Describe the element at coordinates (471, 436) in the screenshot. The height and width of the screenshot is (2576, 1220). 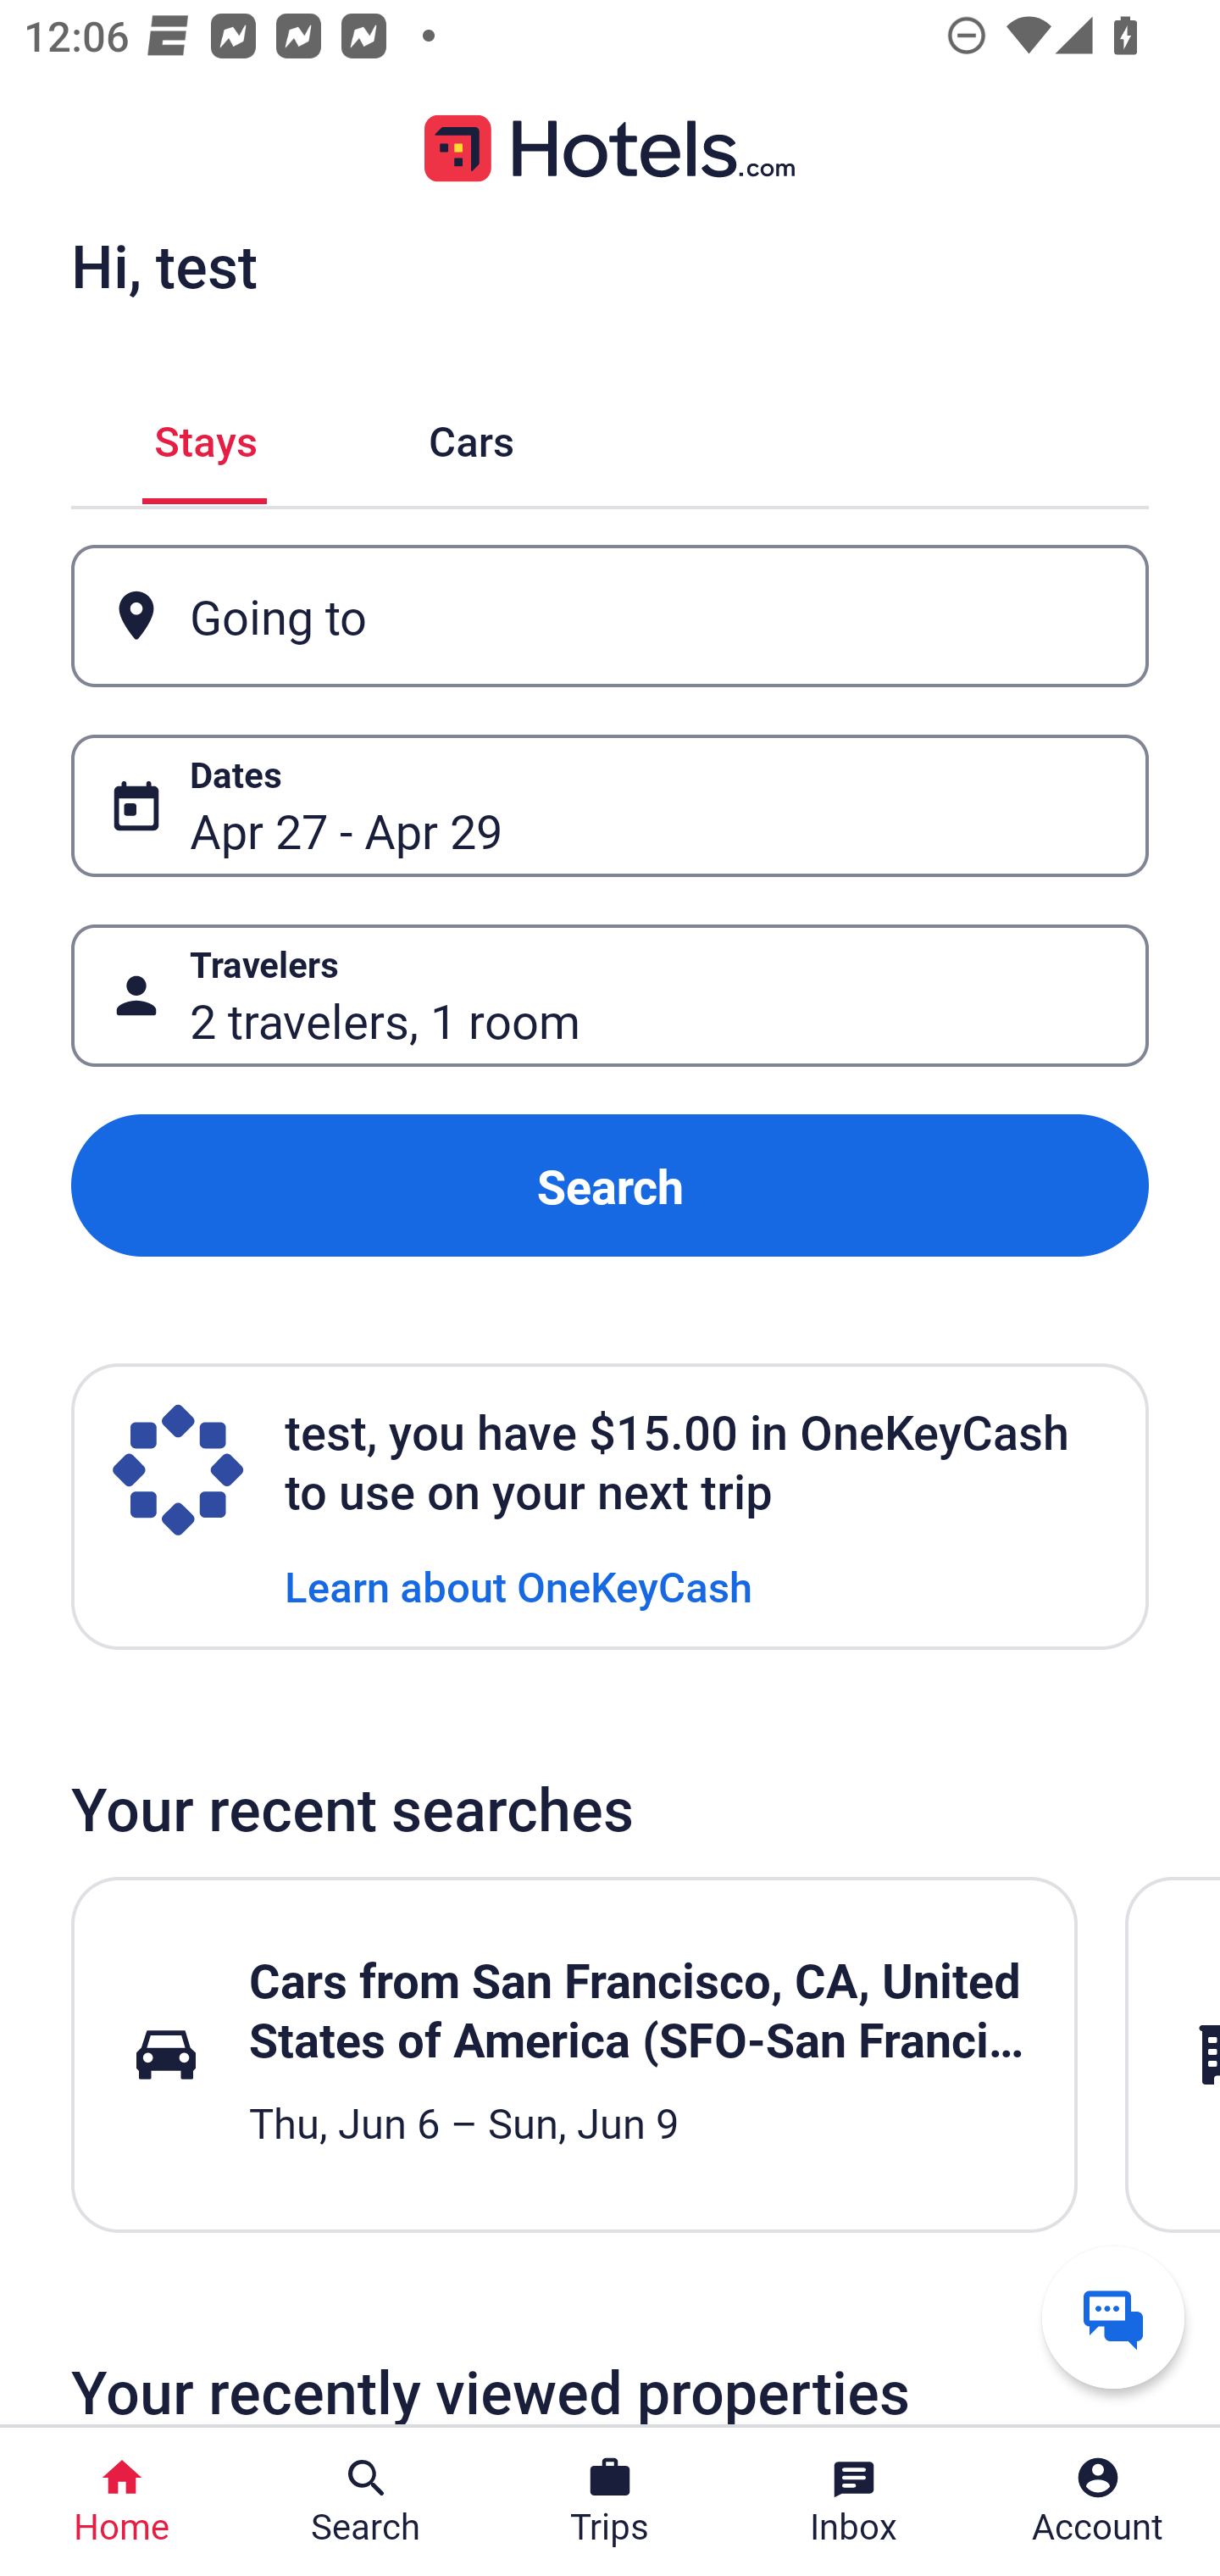
I see `Cars` at that location.